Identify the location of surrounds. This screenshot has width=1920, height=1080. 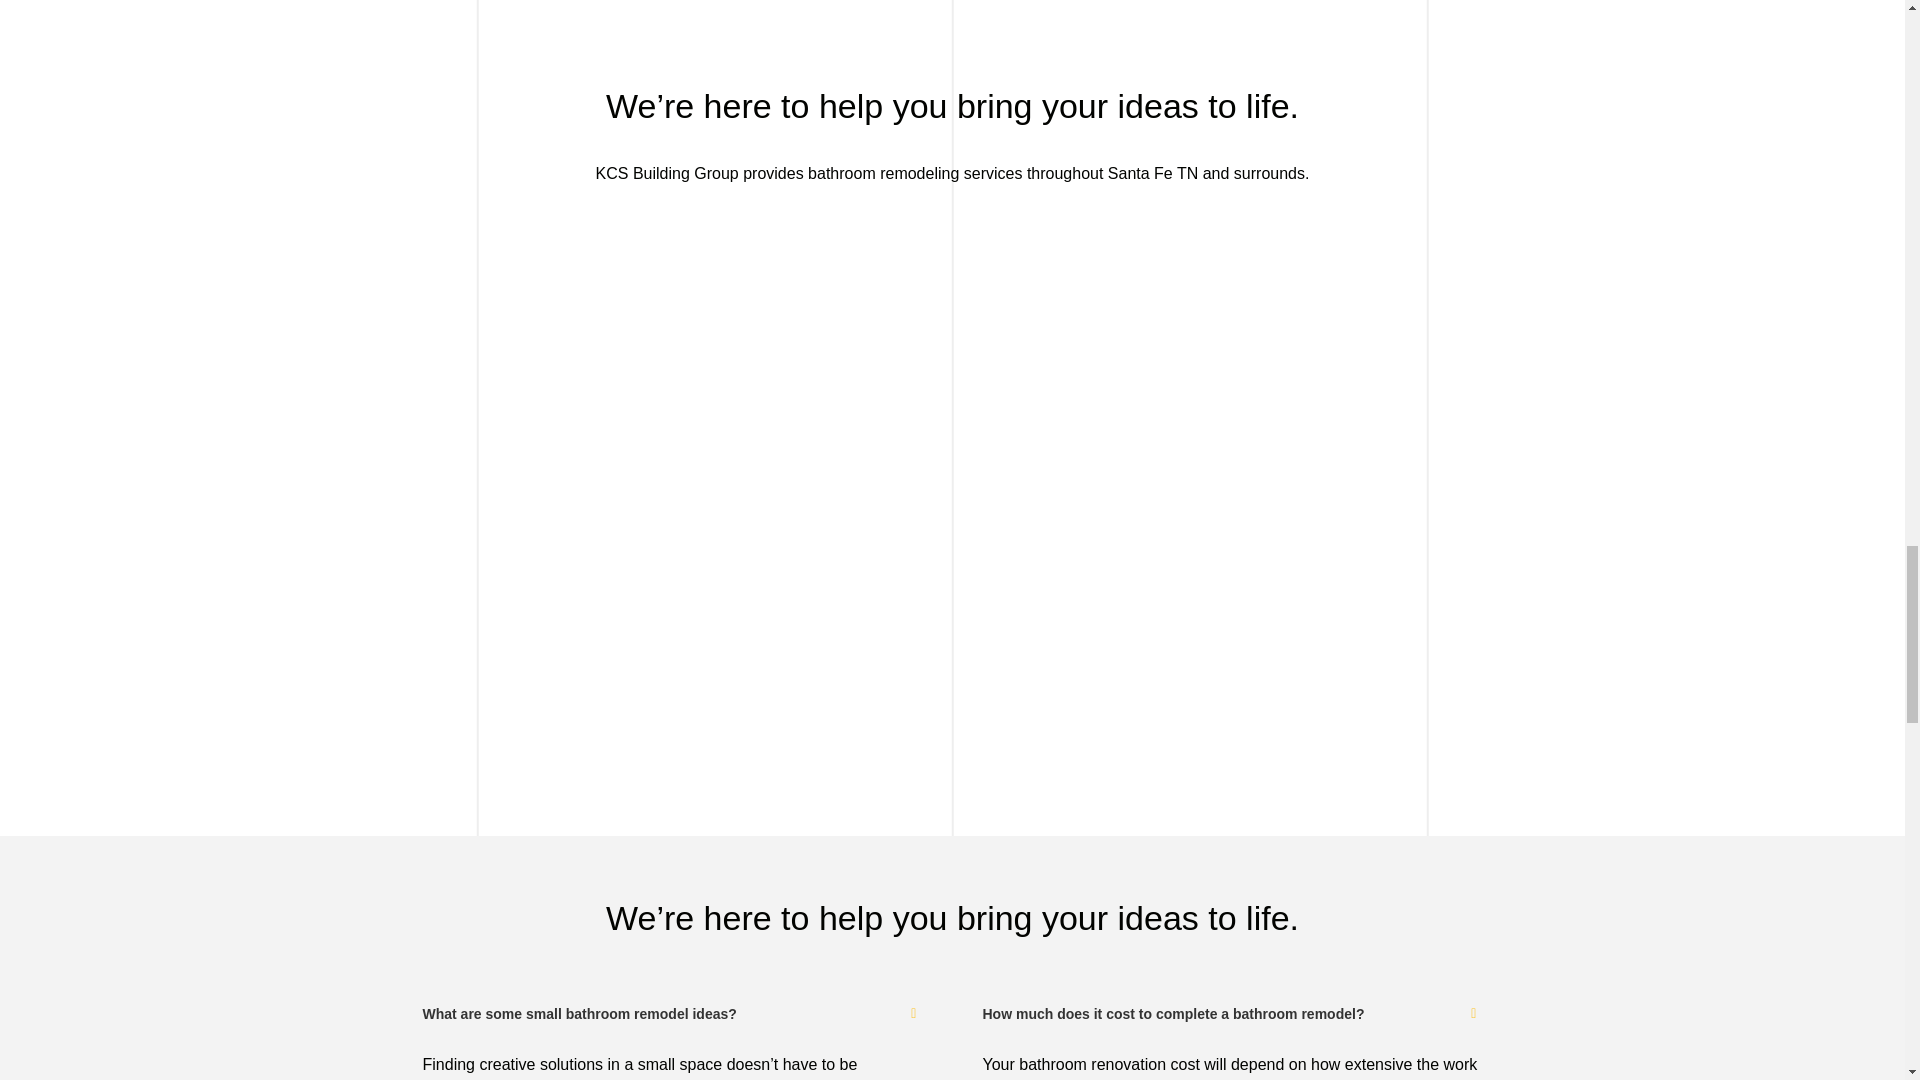
(1270, 174).